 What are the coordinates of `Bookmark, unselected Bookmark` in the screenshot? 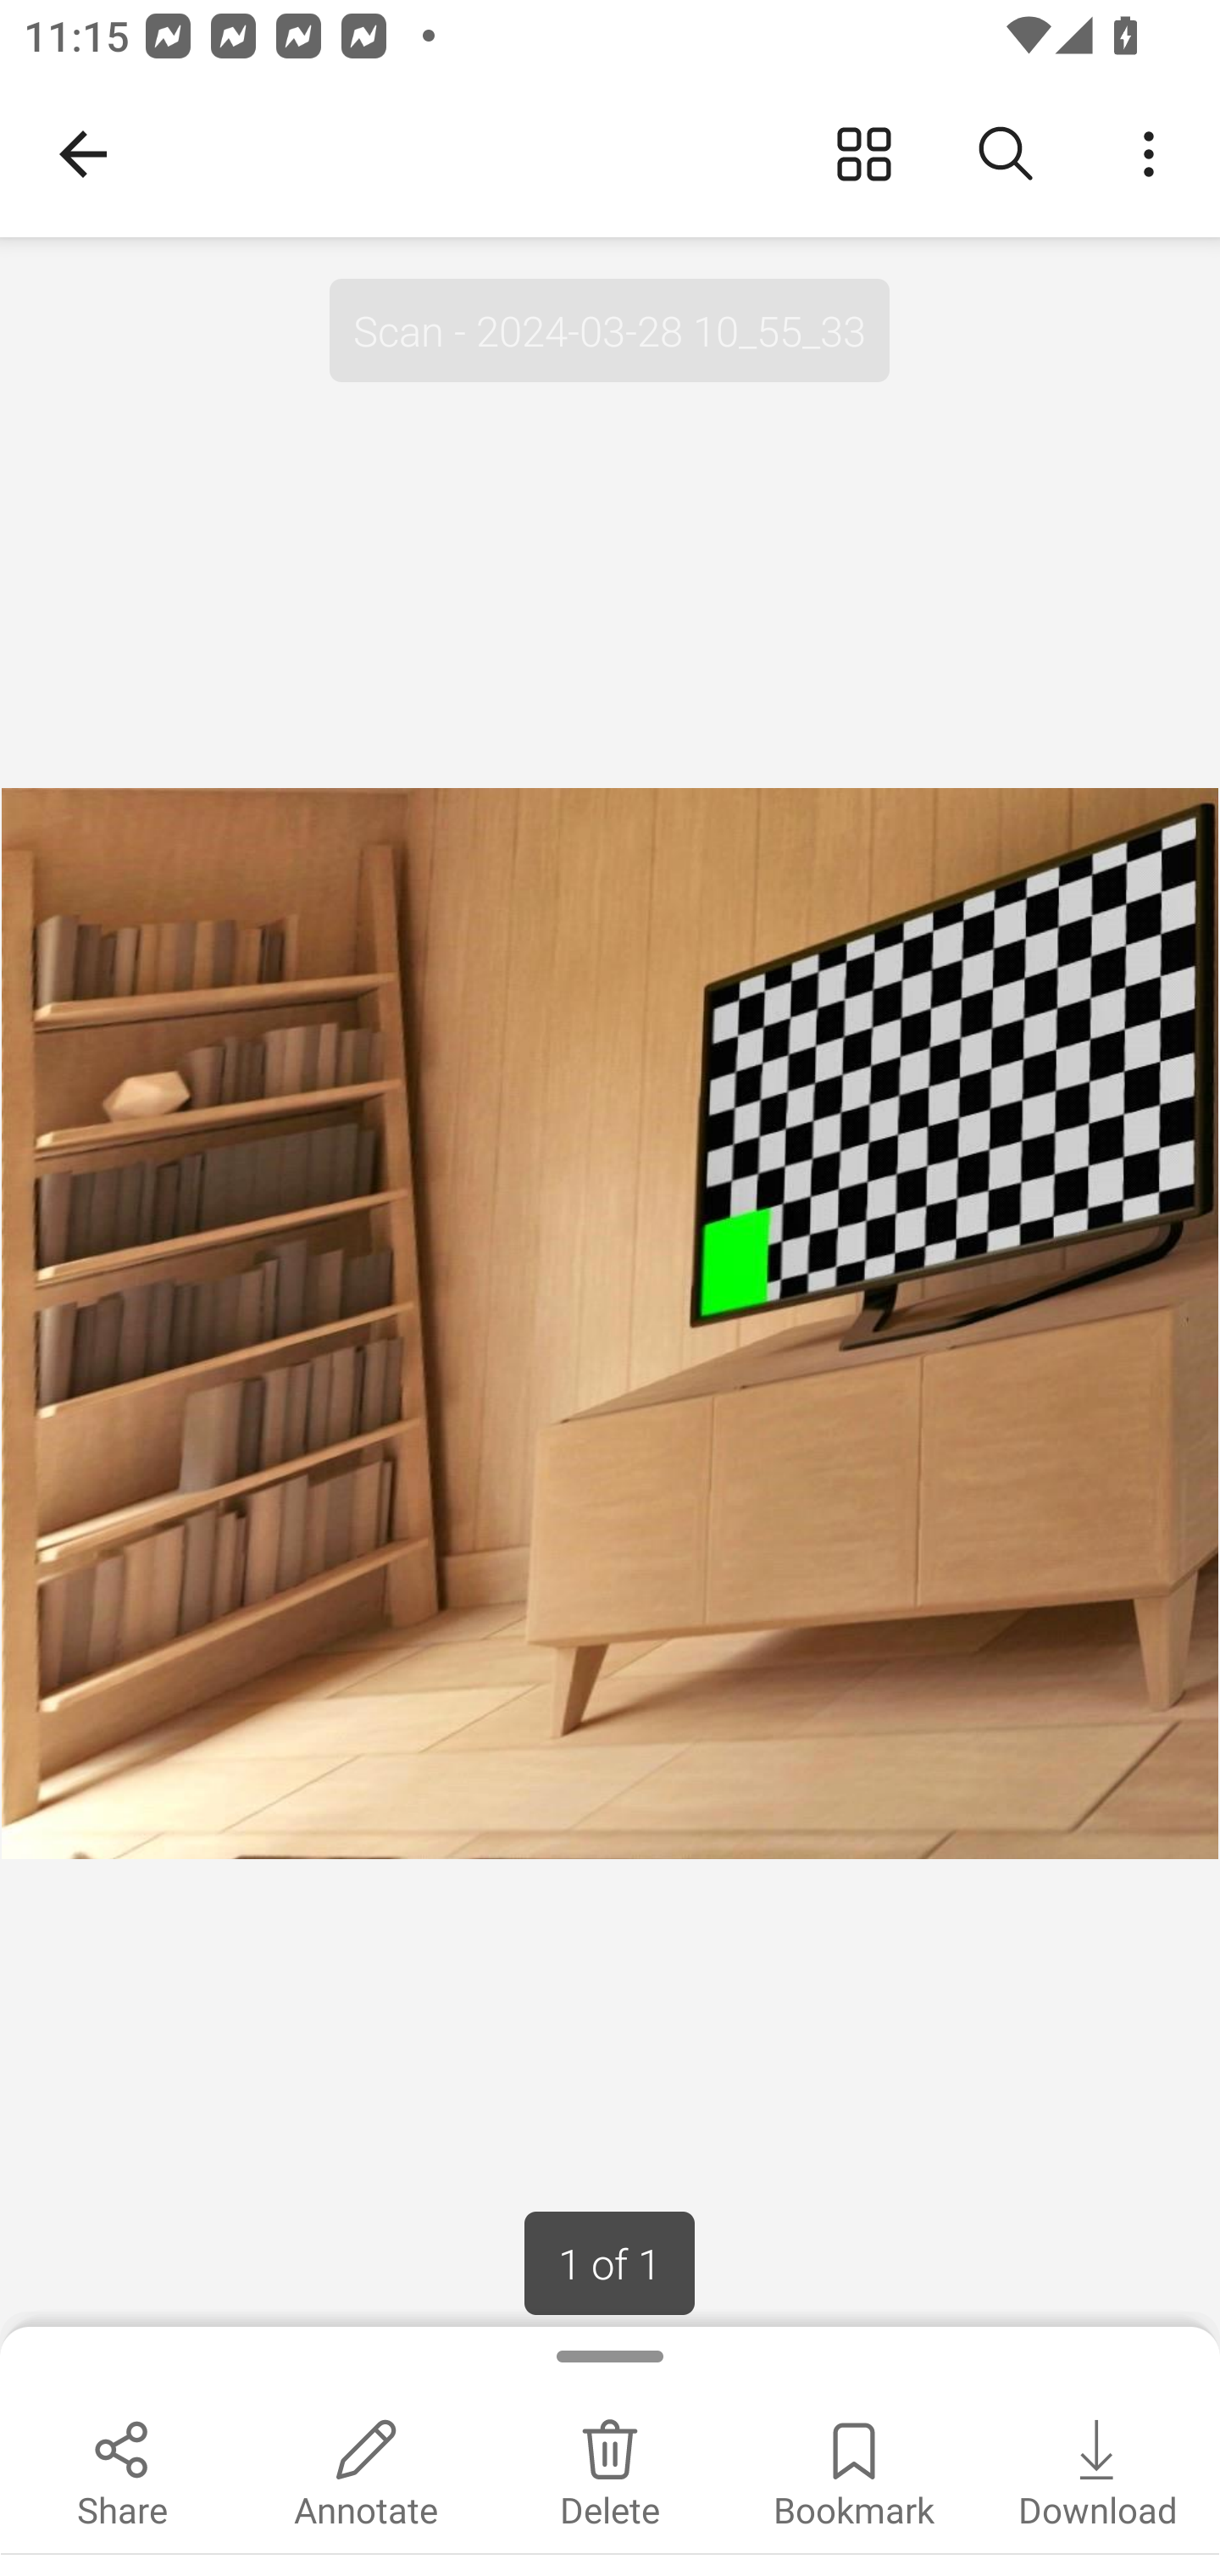 It's located at (854, 2469).